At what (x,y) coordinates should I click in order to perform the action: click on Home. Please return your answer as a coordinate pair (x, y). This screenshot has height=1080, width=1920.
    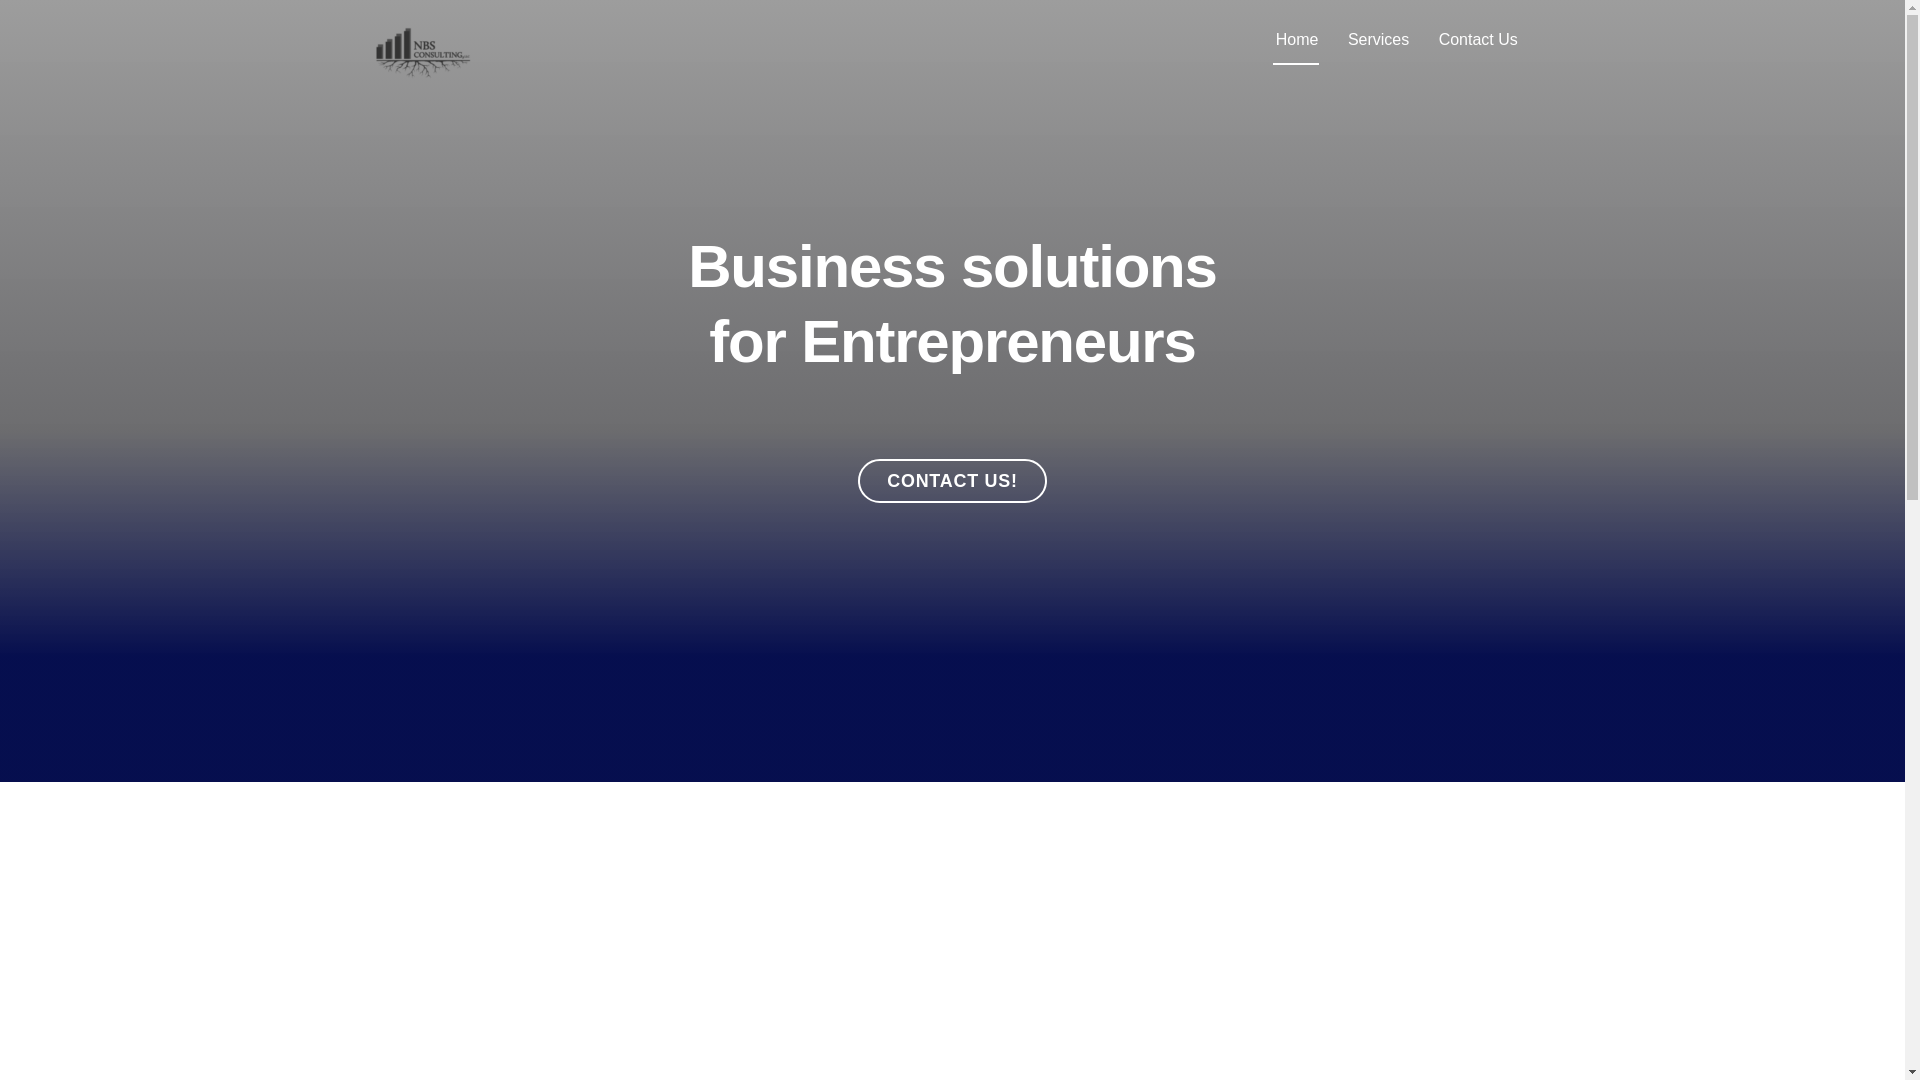
    Looking at the image, I should click on (953, 482).